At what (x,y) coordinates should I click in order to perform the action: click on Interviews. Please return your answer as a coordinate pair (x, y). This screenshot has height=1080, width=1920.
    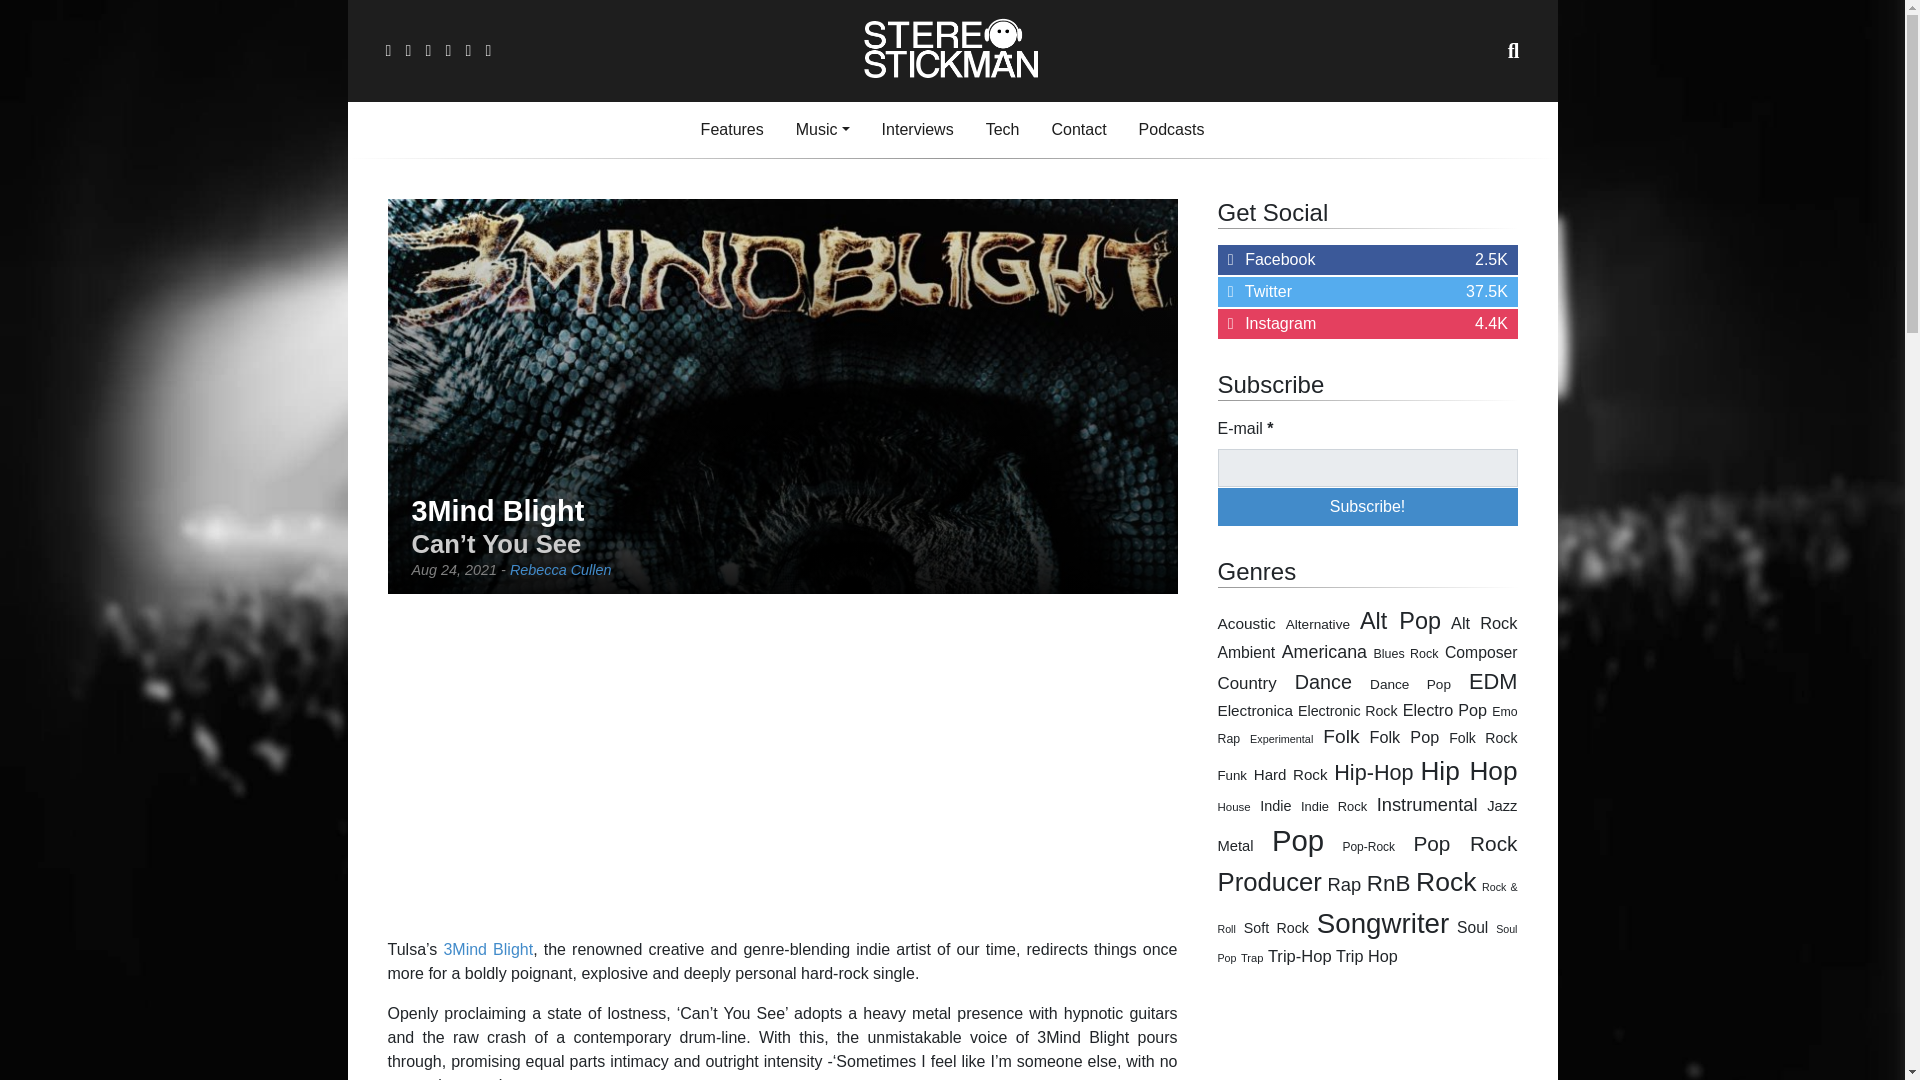
    Looking at the image, I should click on (732, 130).